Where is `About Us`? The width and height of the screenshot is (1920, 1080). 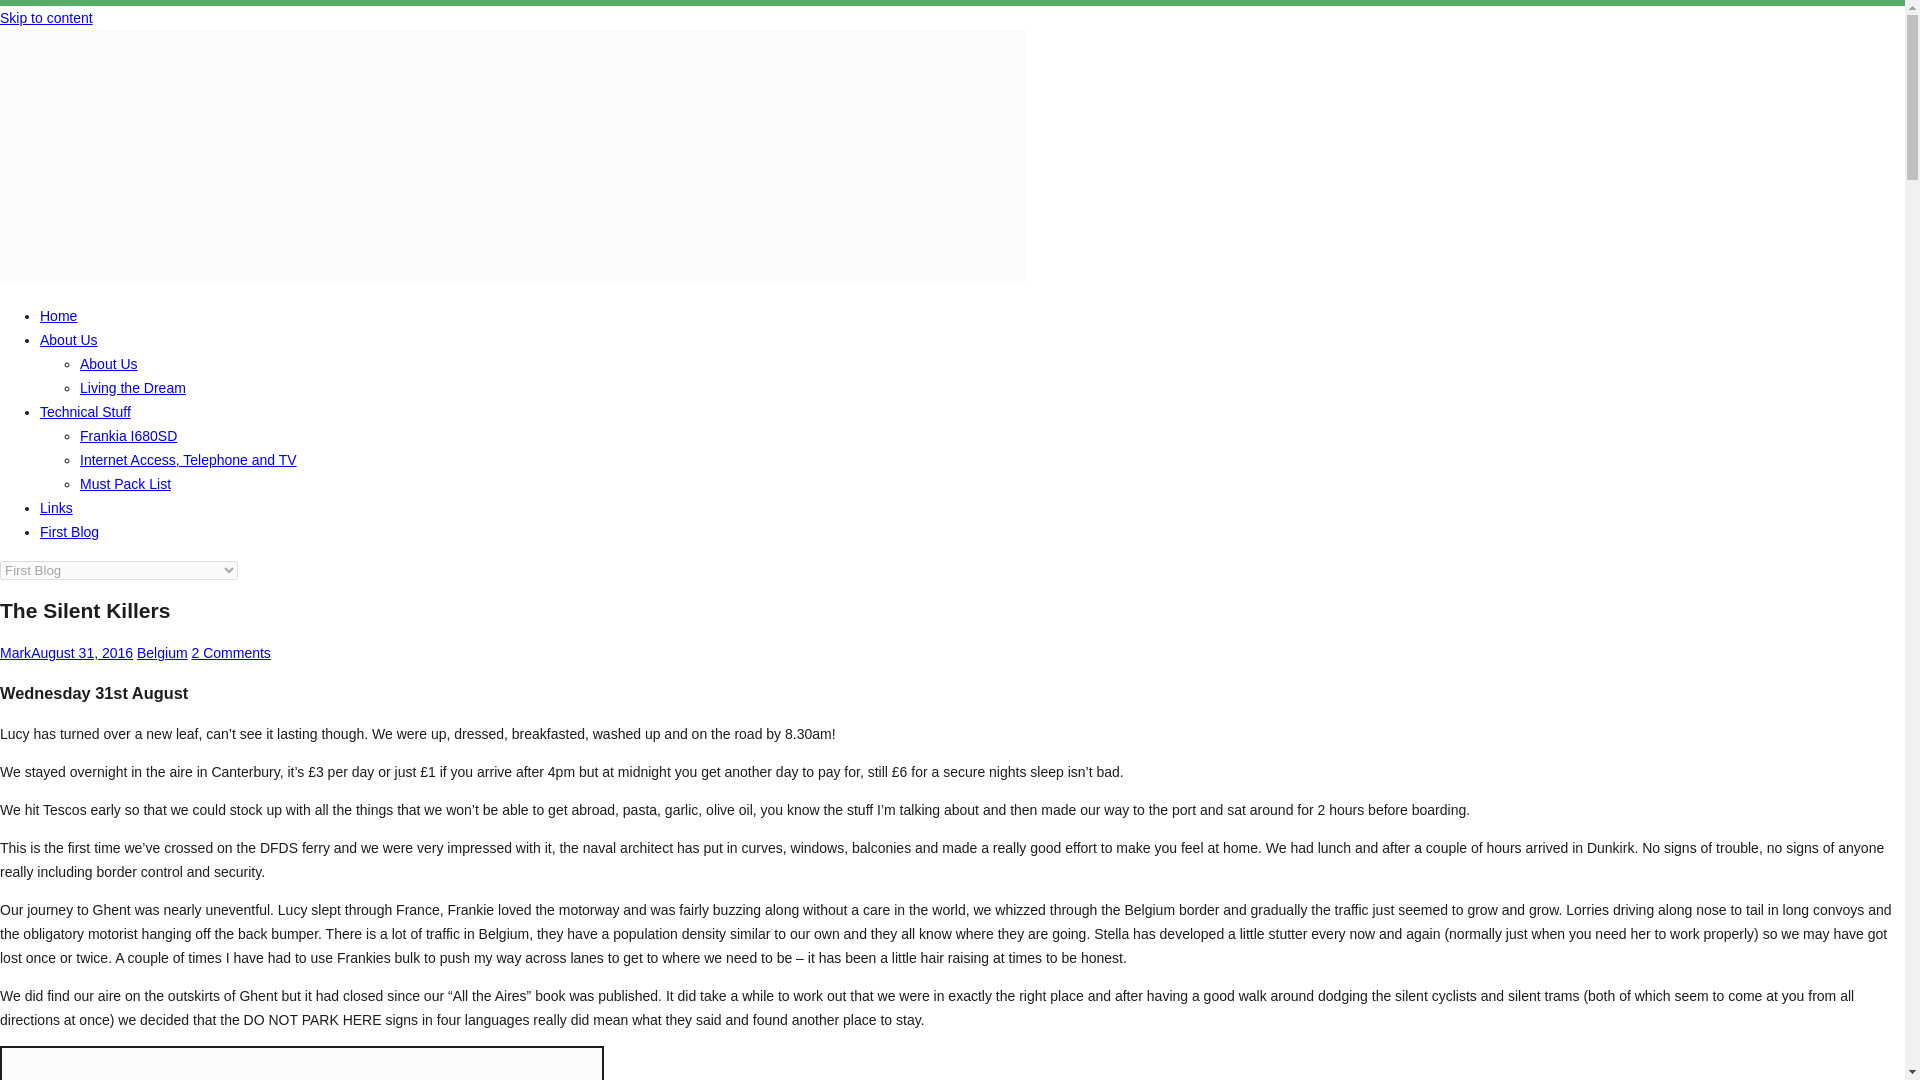
About Us is located at coordinates (68, 339).